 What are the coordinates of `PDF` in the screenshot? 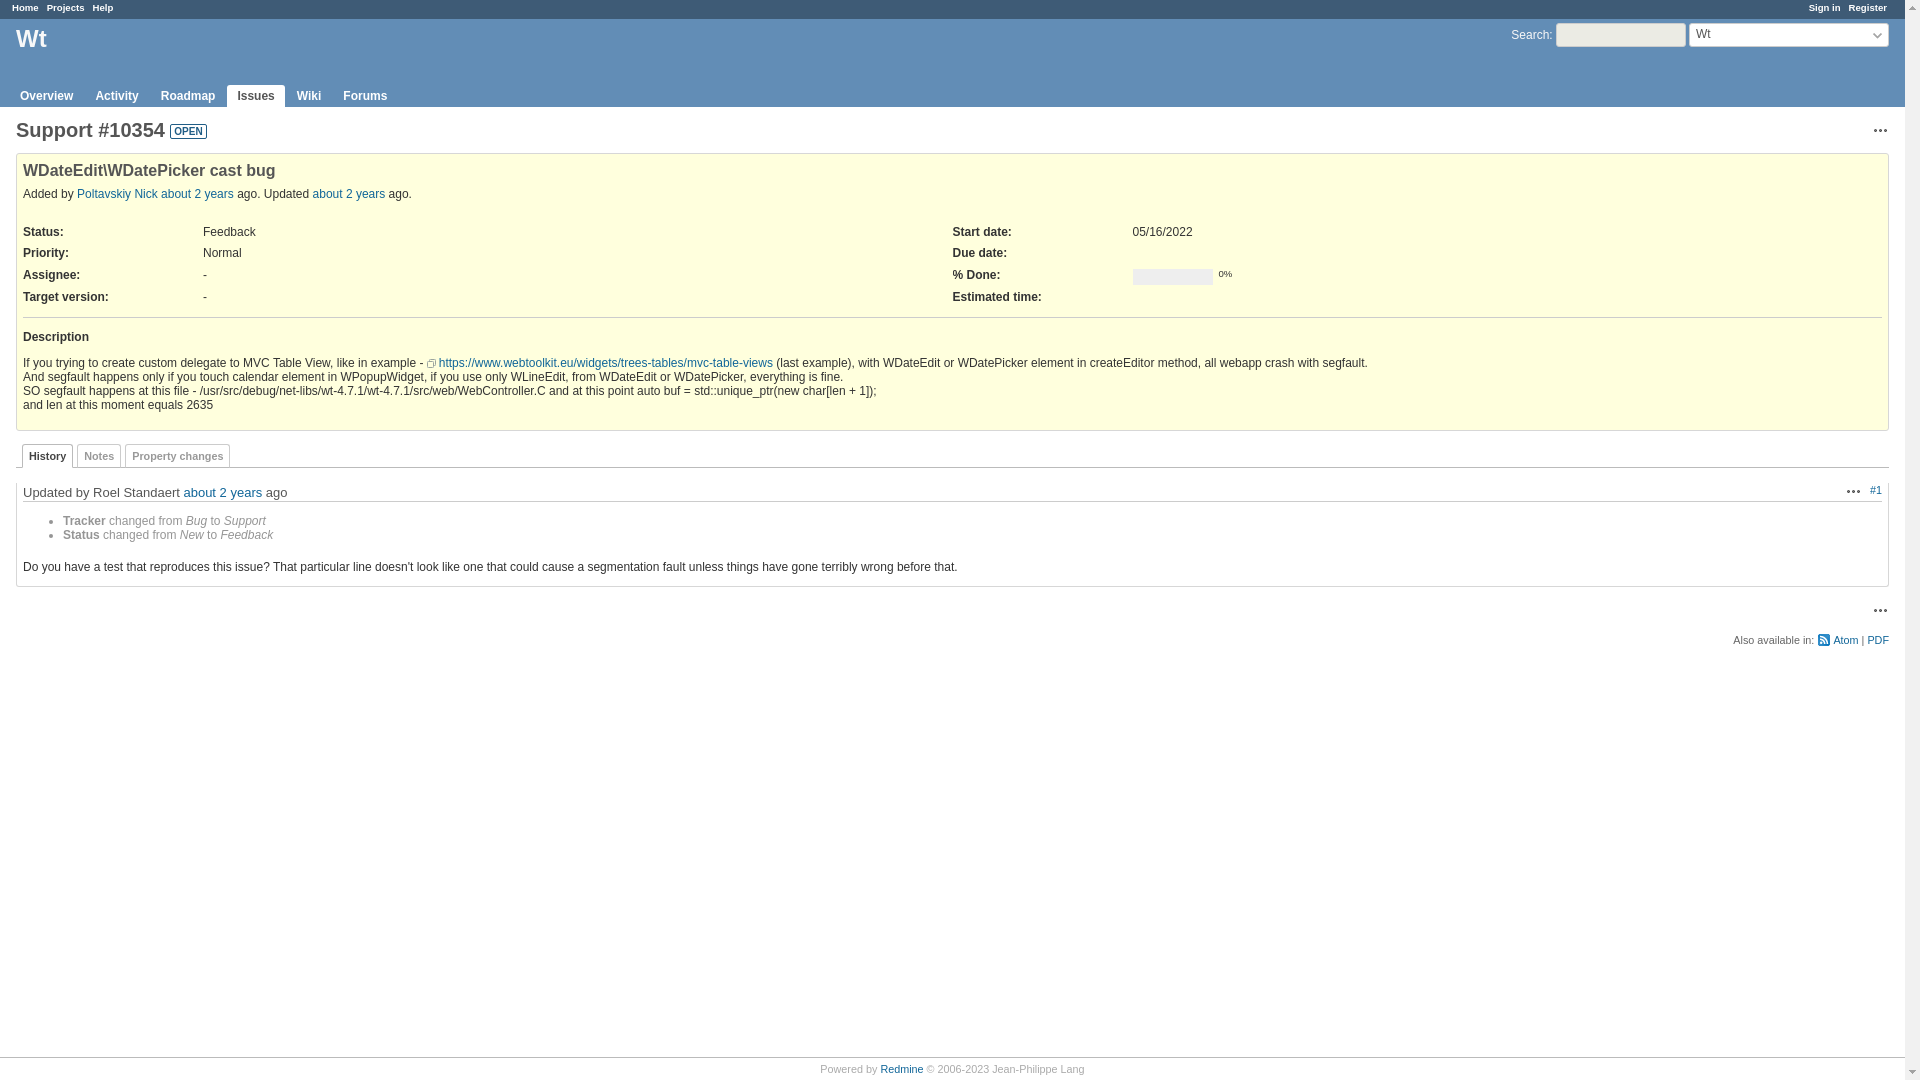 It's located at (1878, 639).